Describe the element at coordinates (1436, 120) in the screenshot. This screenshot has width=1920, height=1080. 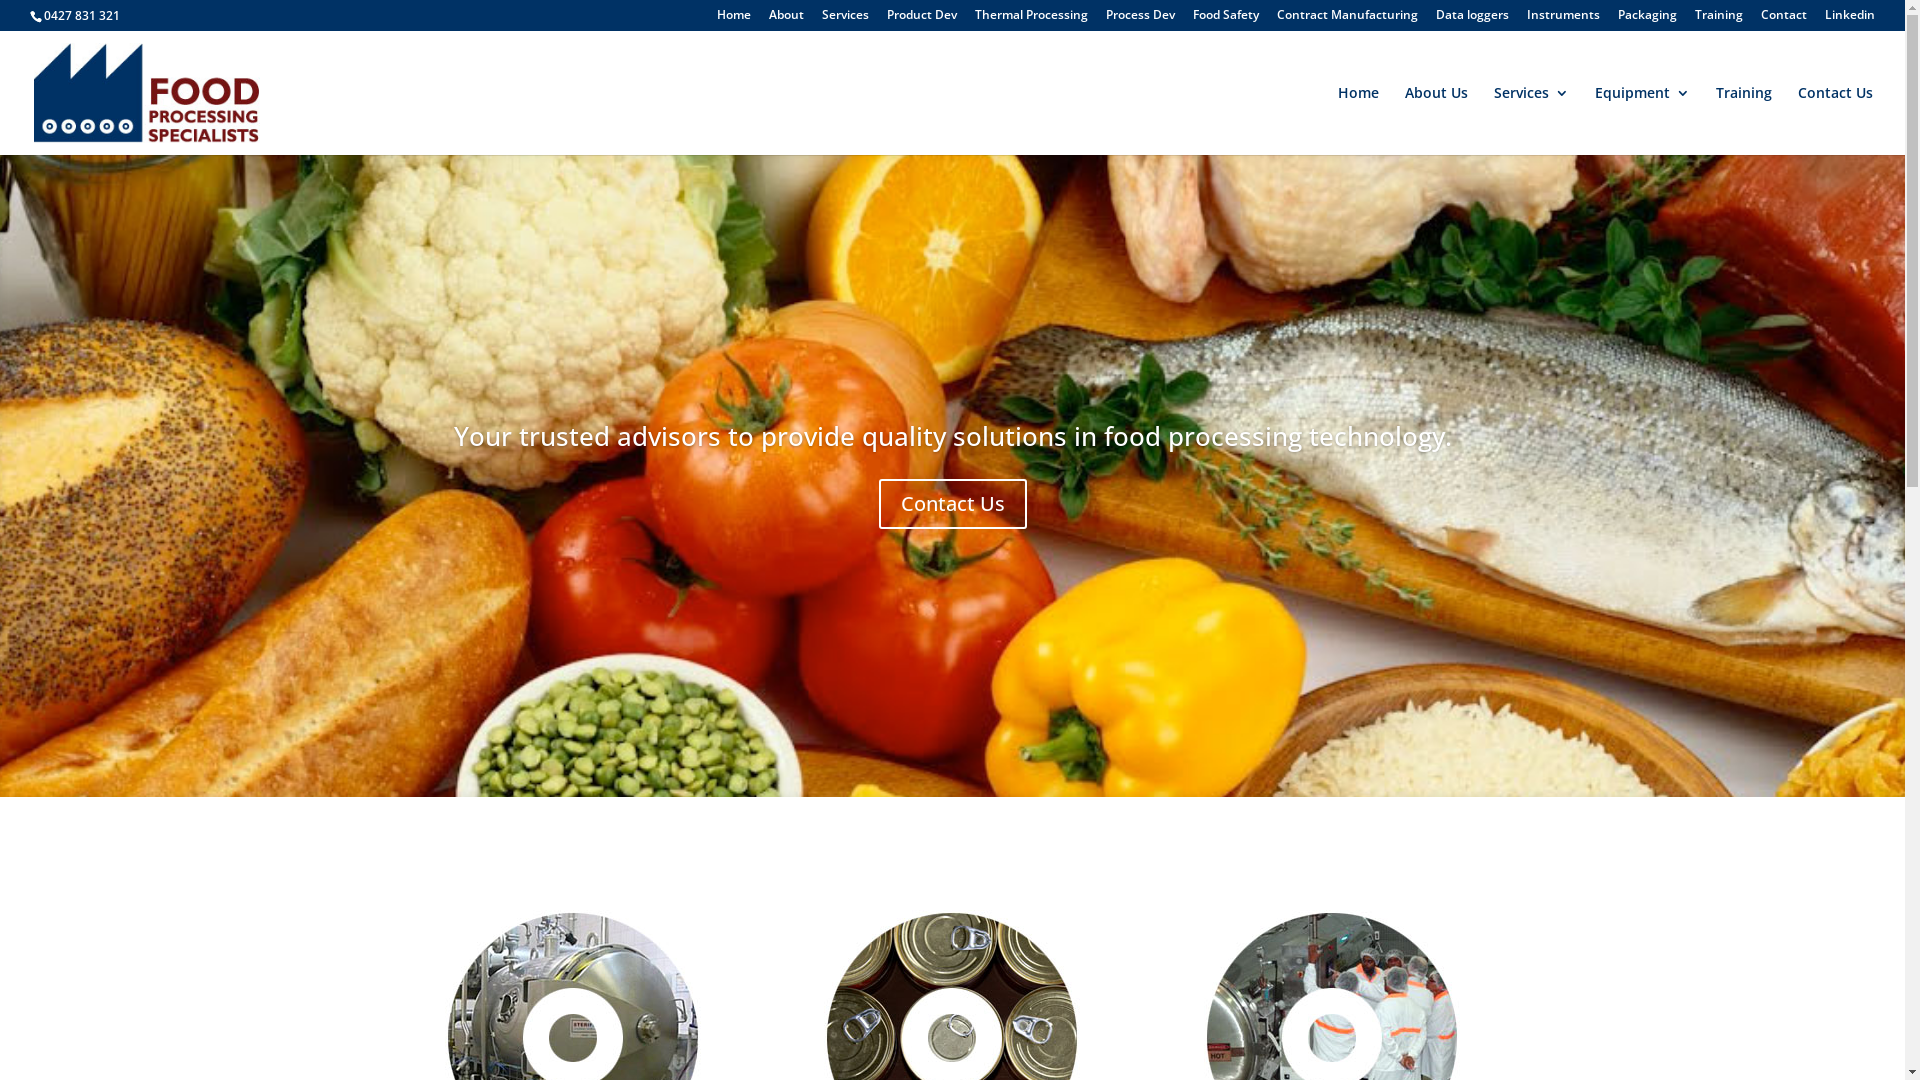
I see `About Us` at that location.